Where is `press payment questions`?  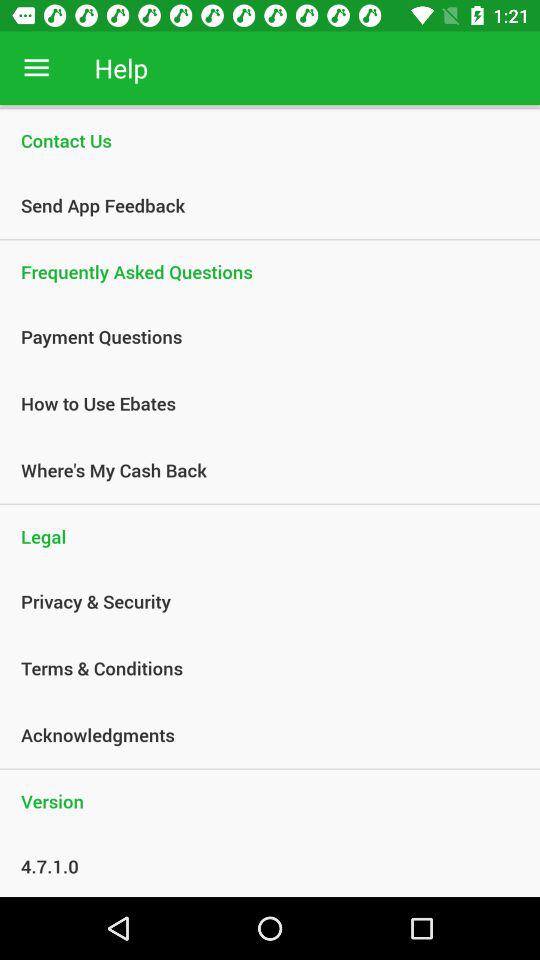
press payment questions is located at coordinates (259, 336).